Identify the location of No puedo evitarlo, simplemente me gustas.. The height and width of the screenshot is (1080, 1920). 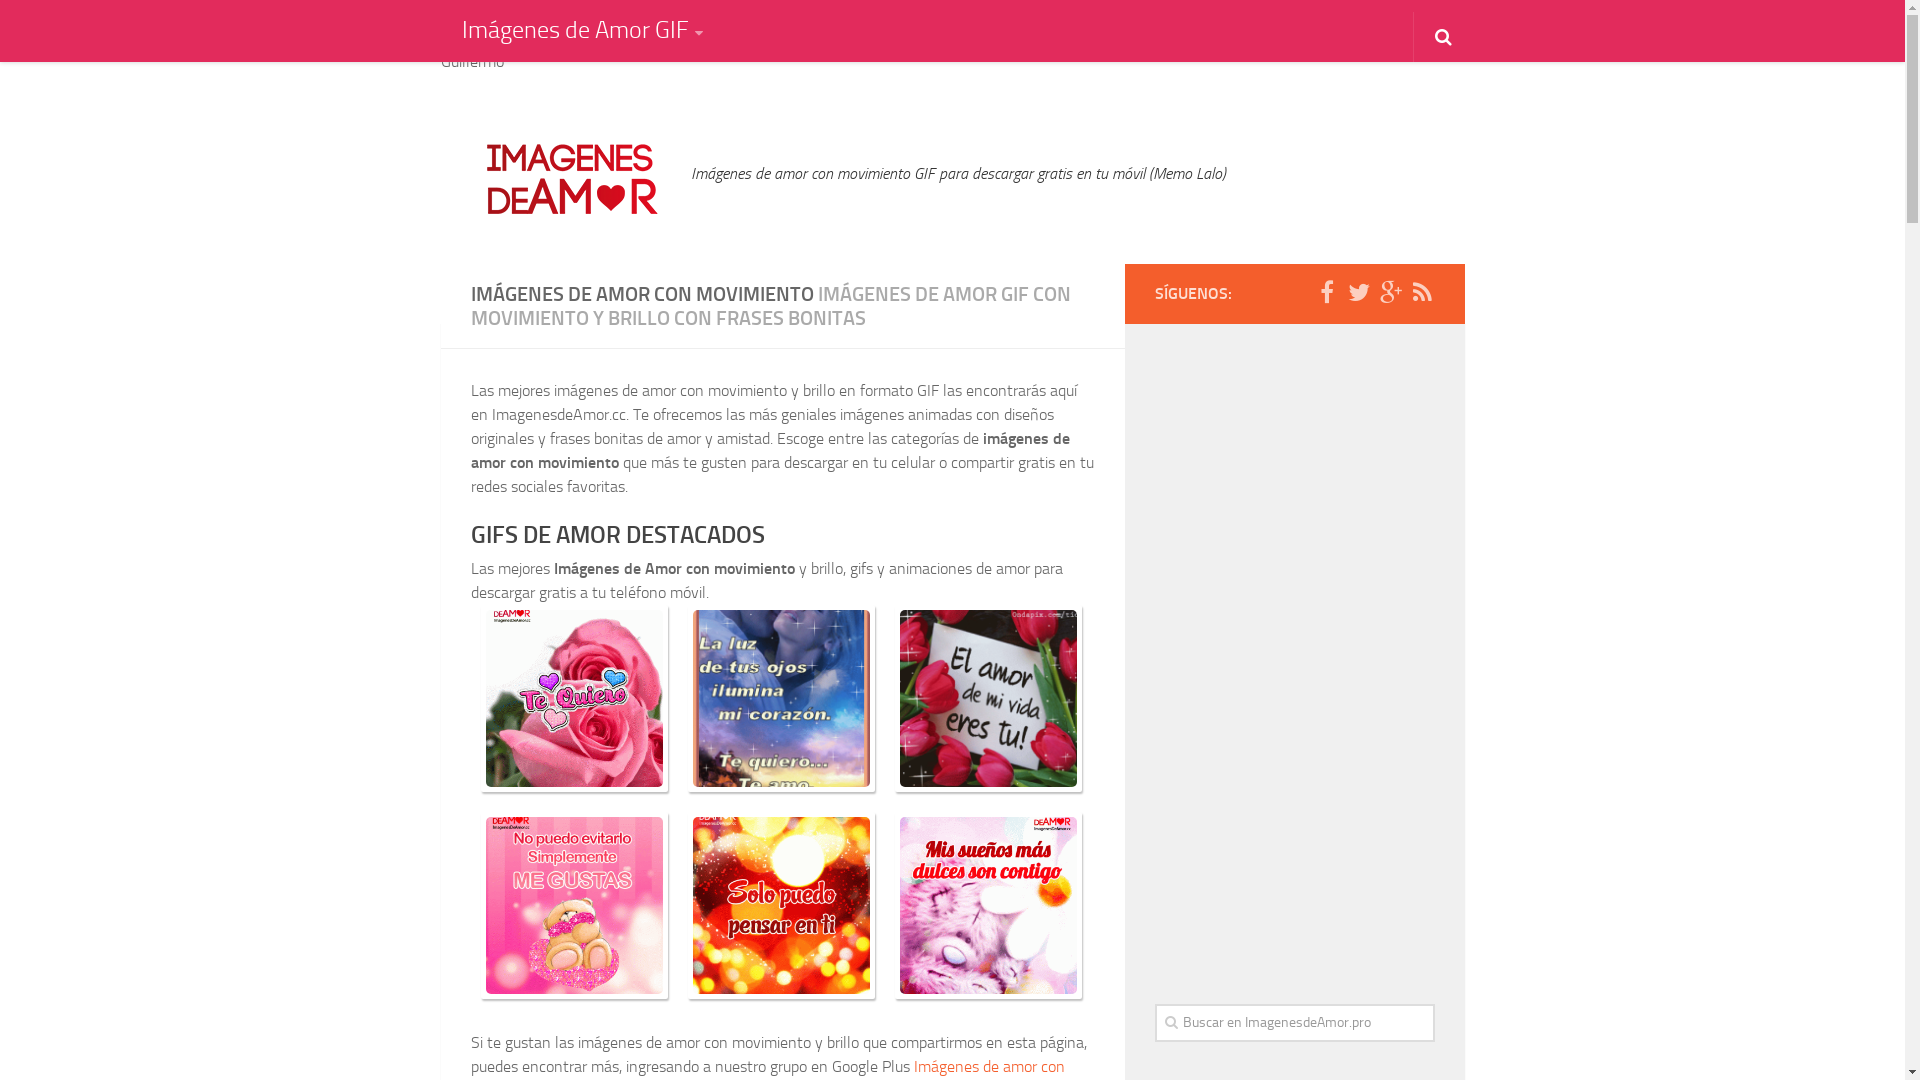
(574, 906).